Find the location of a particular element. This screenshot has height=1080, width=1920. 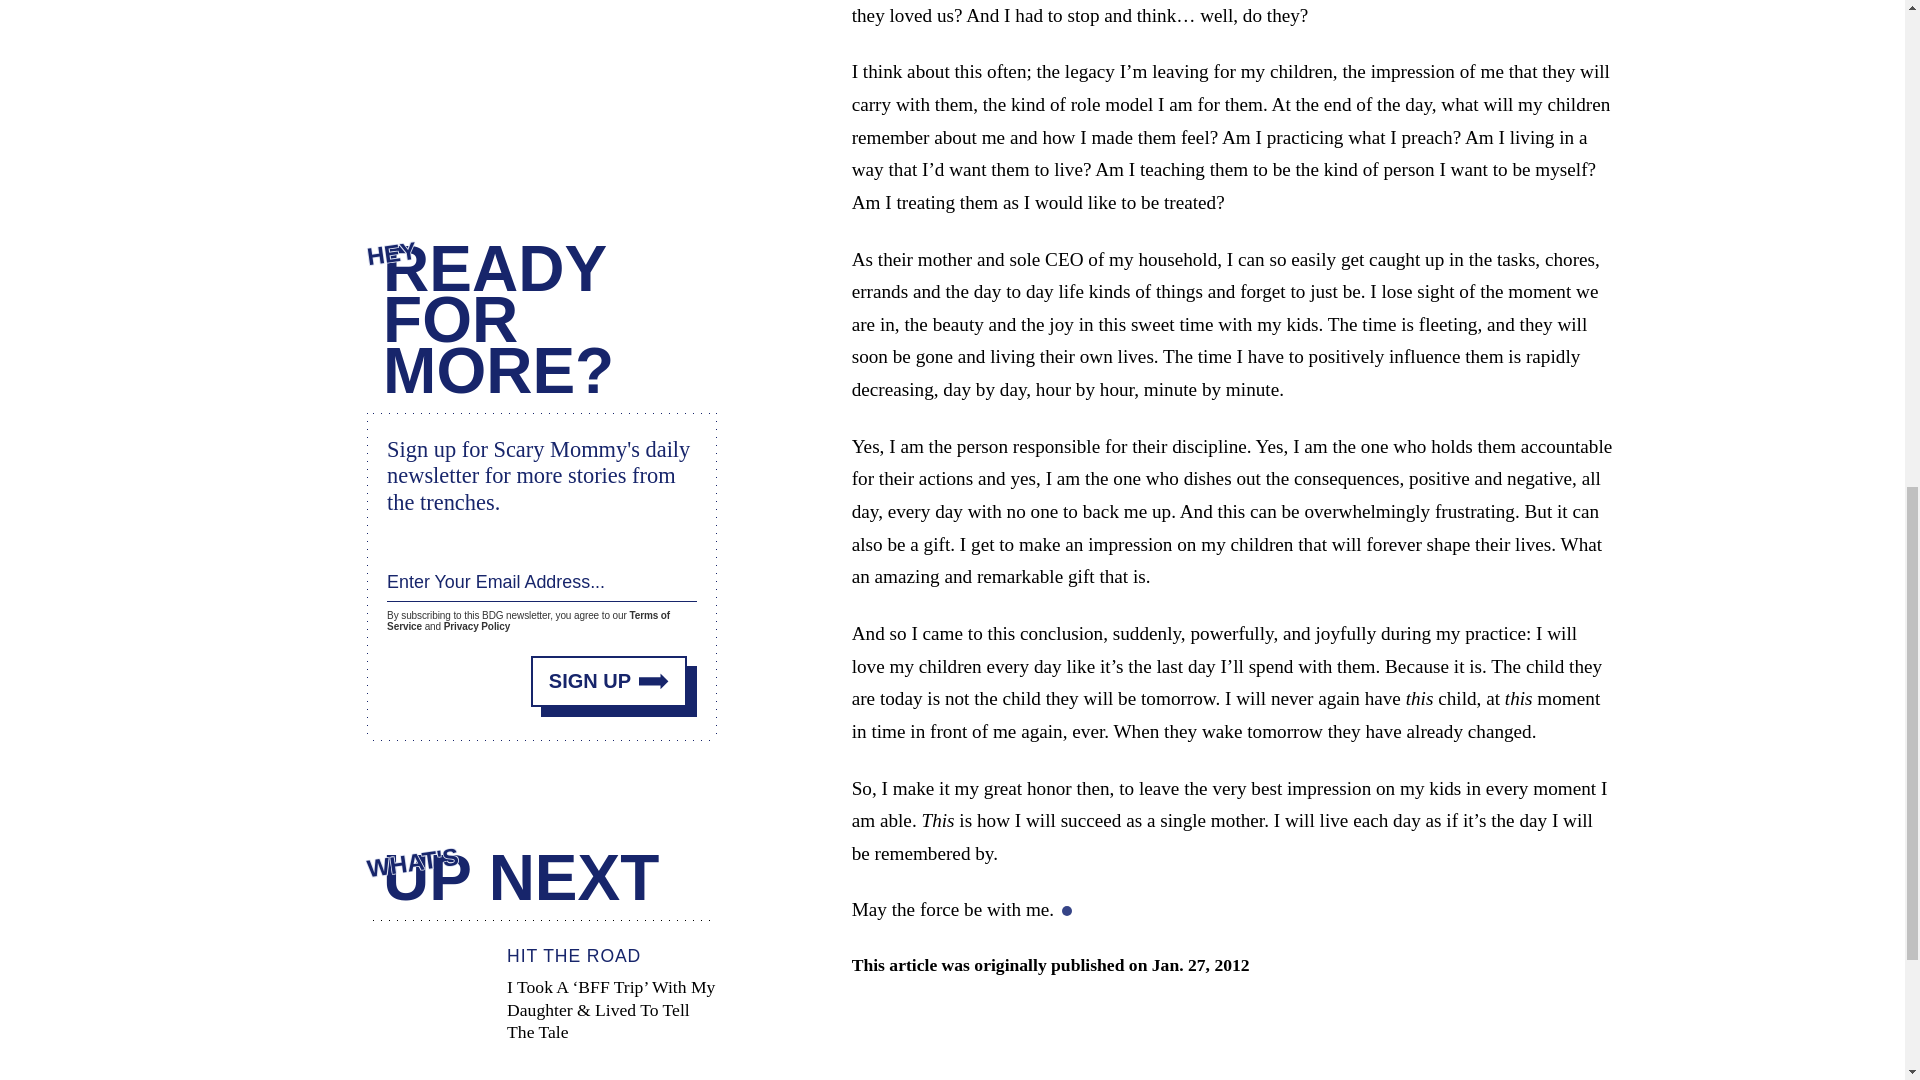

Terms of Service is located at coordinates (528, 612).